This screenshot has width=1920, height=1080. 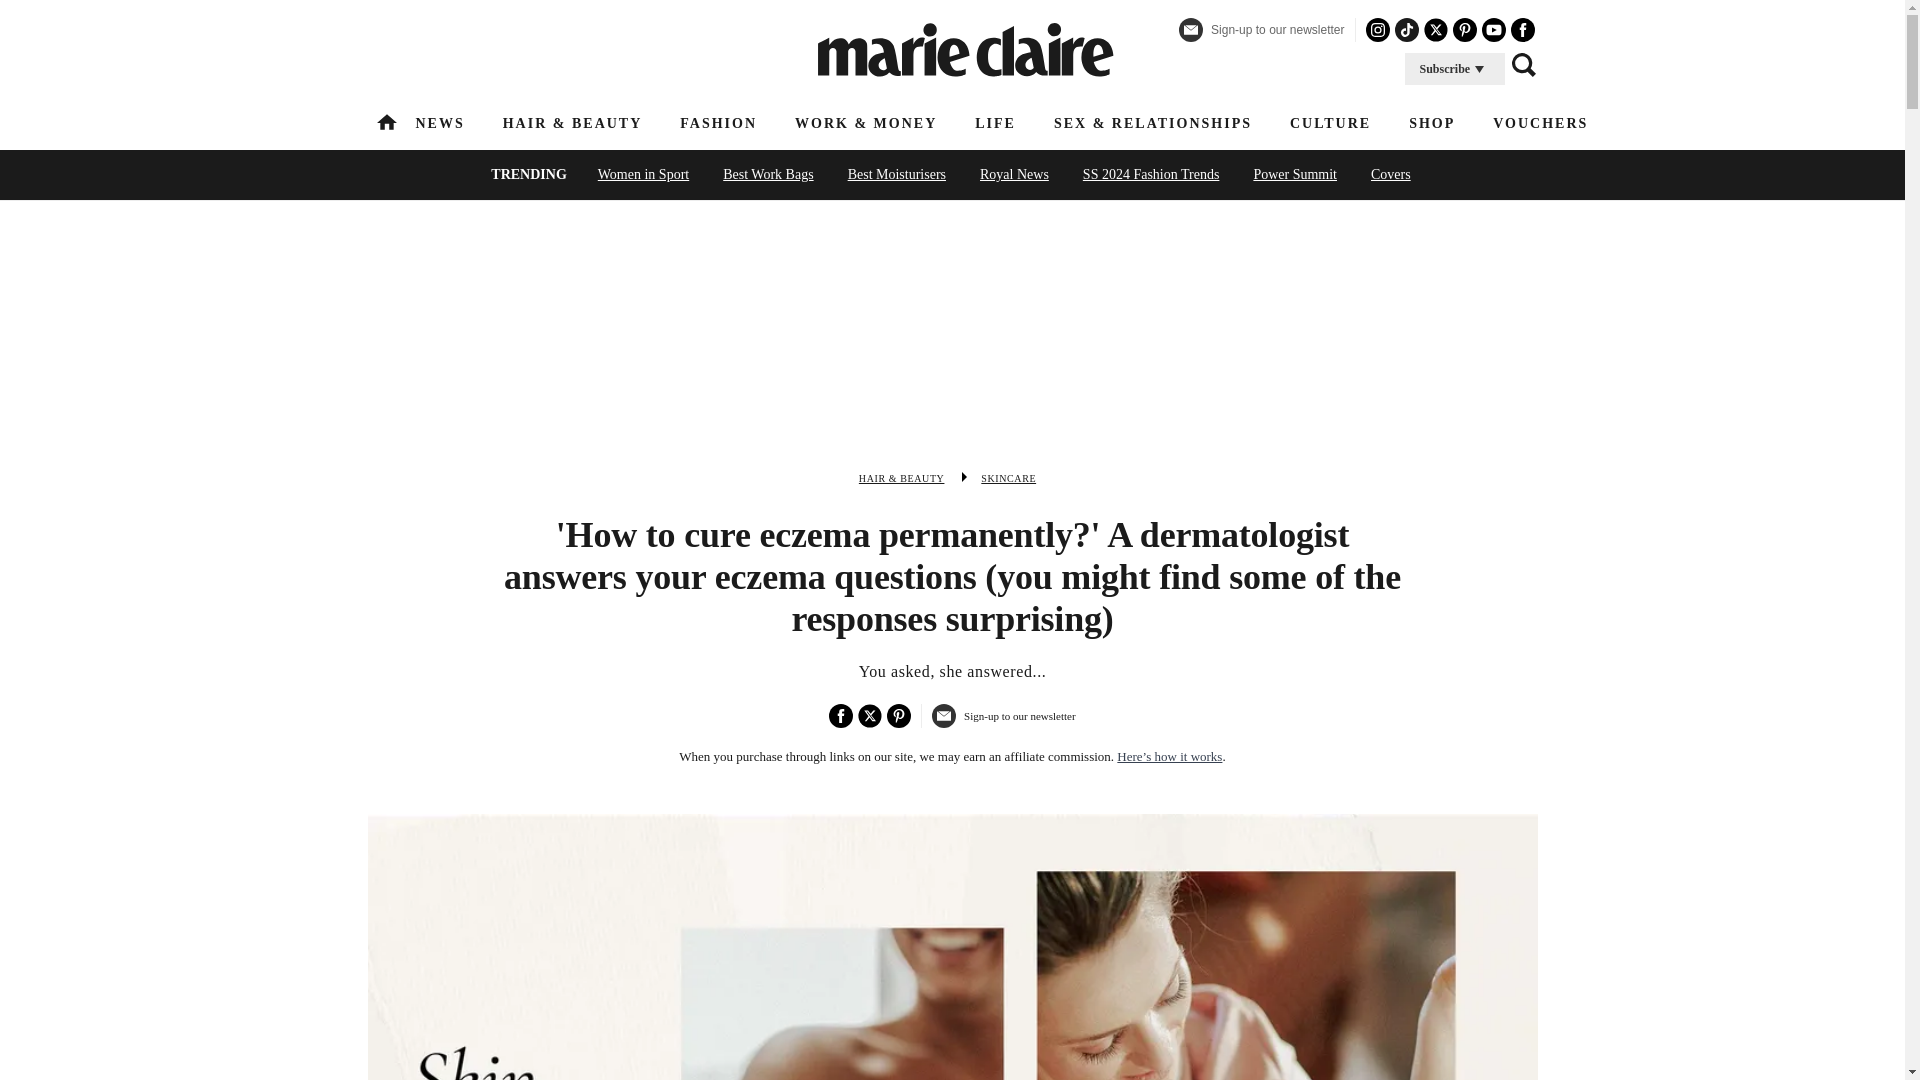 I want to click on NEWS, so click(x=440, y=122).